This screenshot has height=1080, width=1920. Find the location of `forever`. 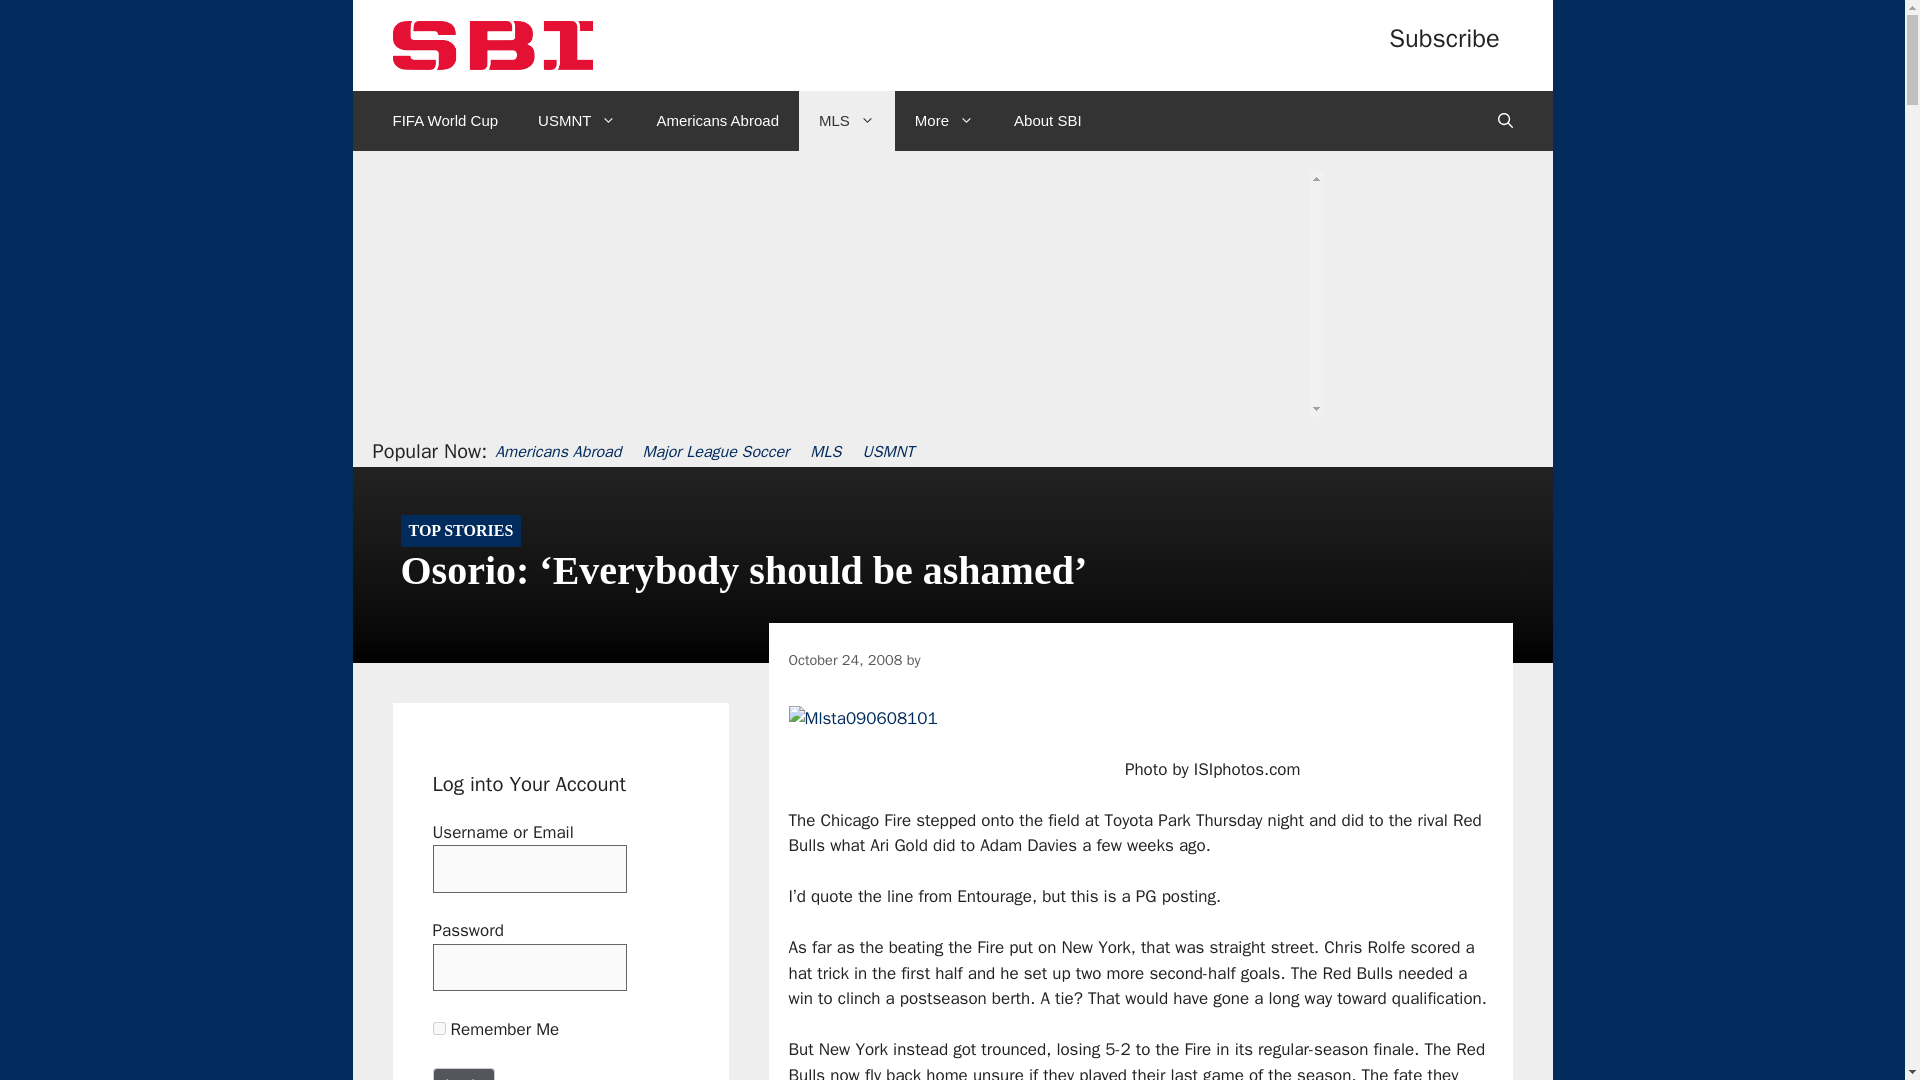

forever is located at coordinates (438, 1028).